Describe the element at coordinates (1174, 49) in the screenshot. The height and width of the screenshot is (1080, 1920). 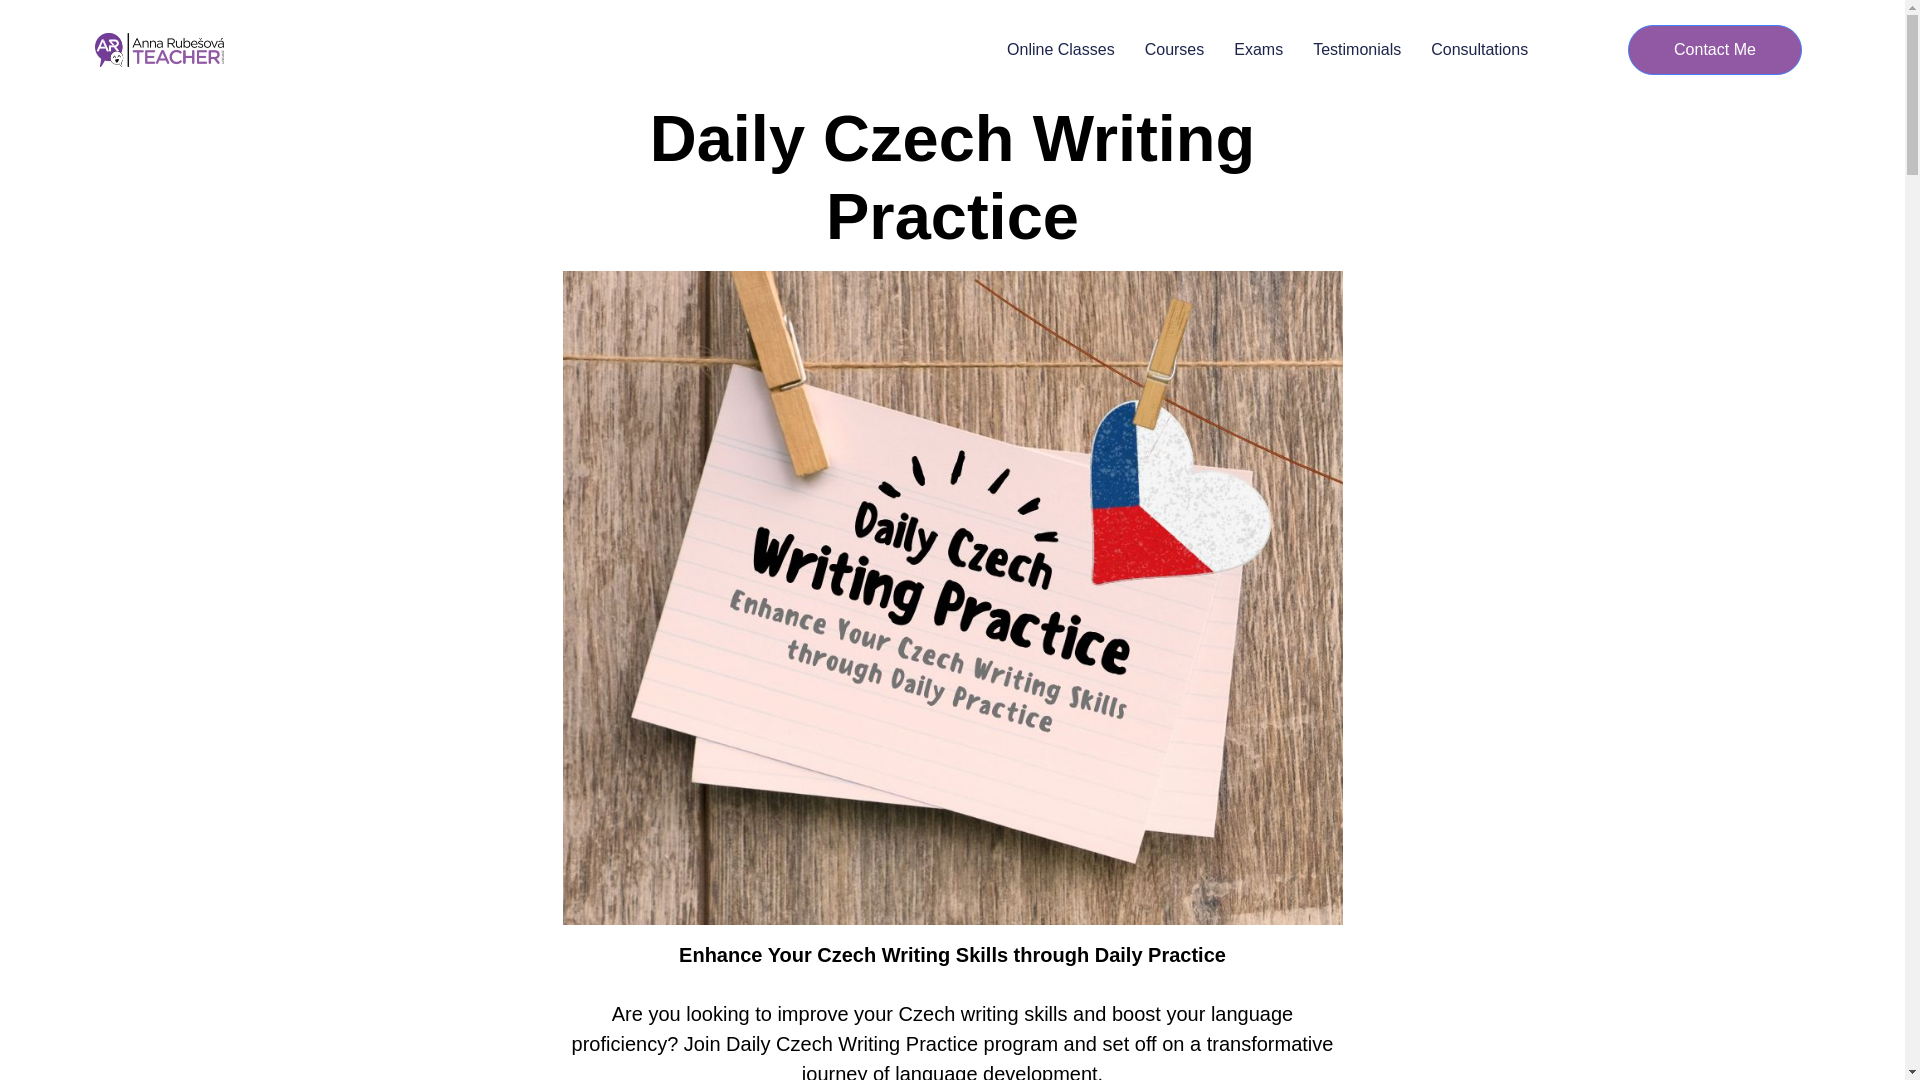
I see `Courses` at that location.